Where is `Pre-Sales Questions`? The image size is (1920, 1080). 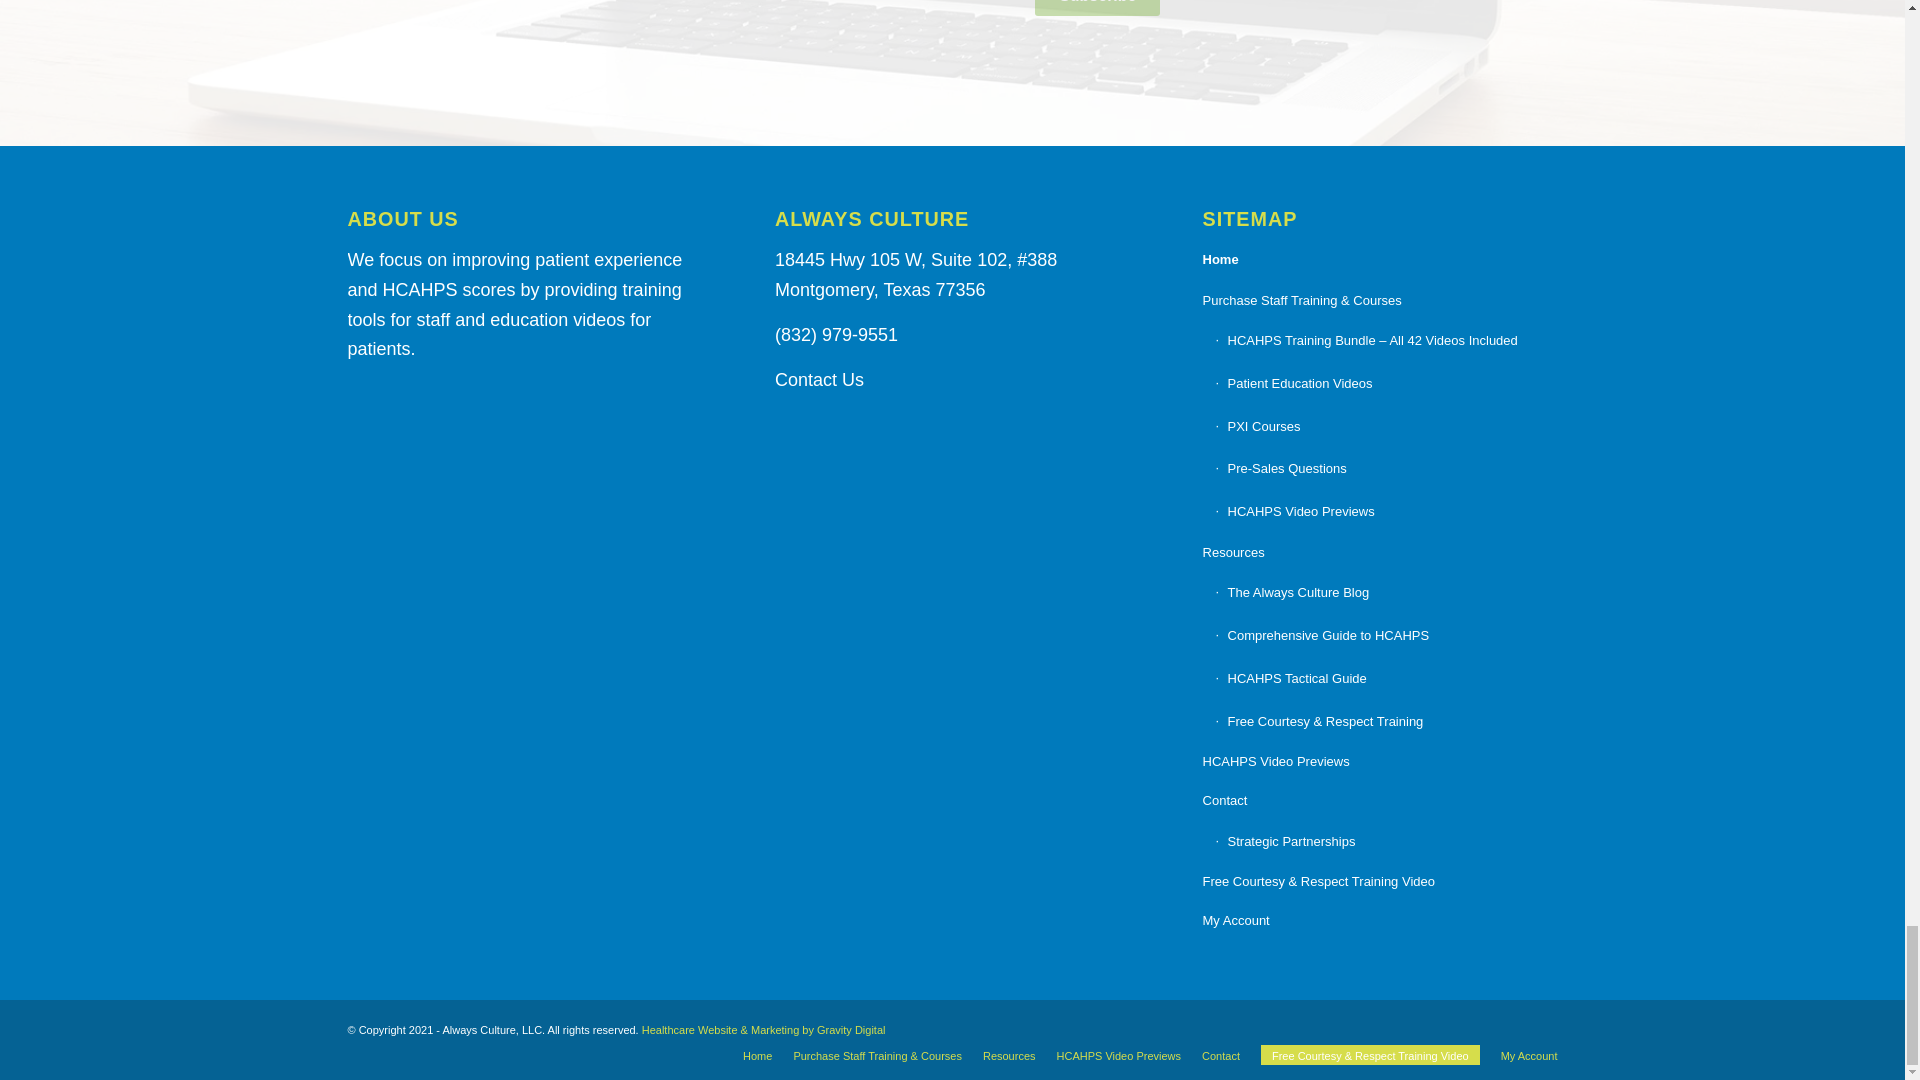 Pre-Sales Questions is located at coordinates (1386, 470).